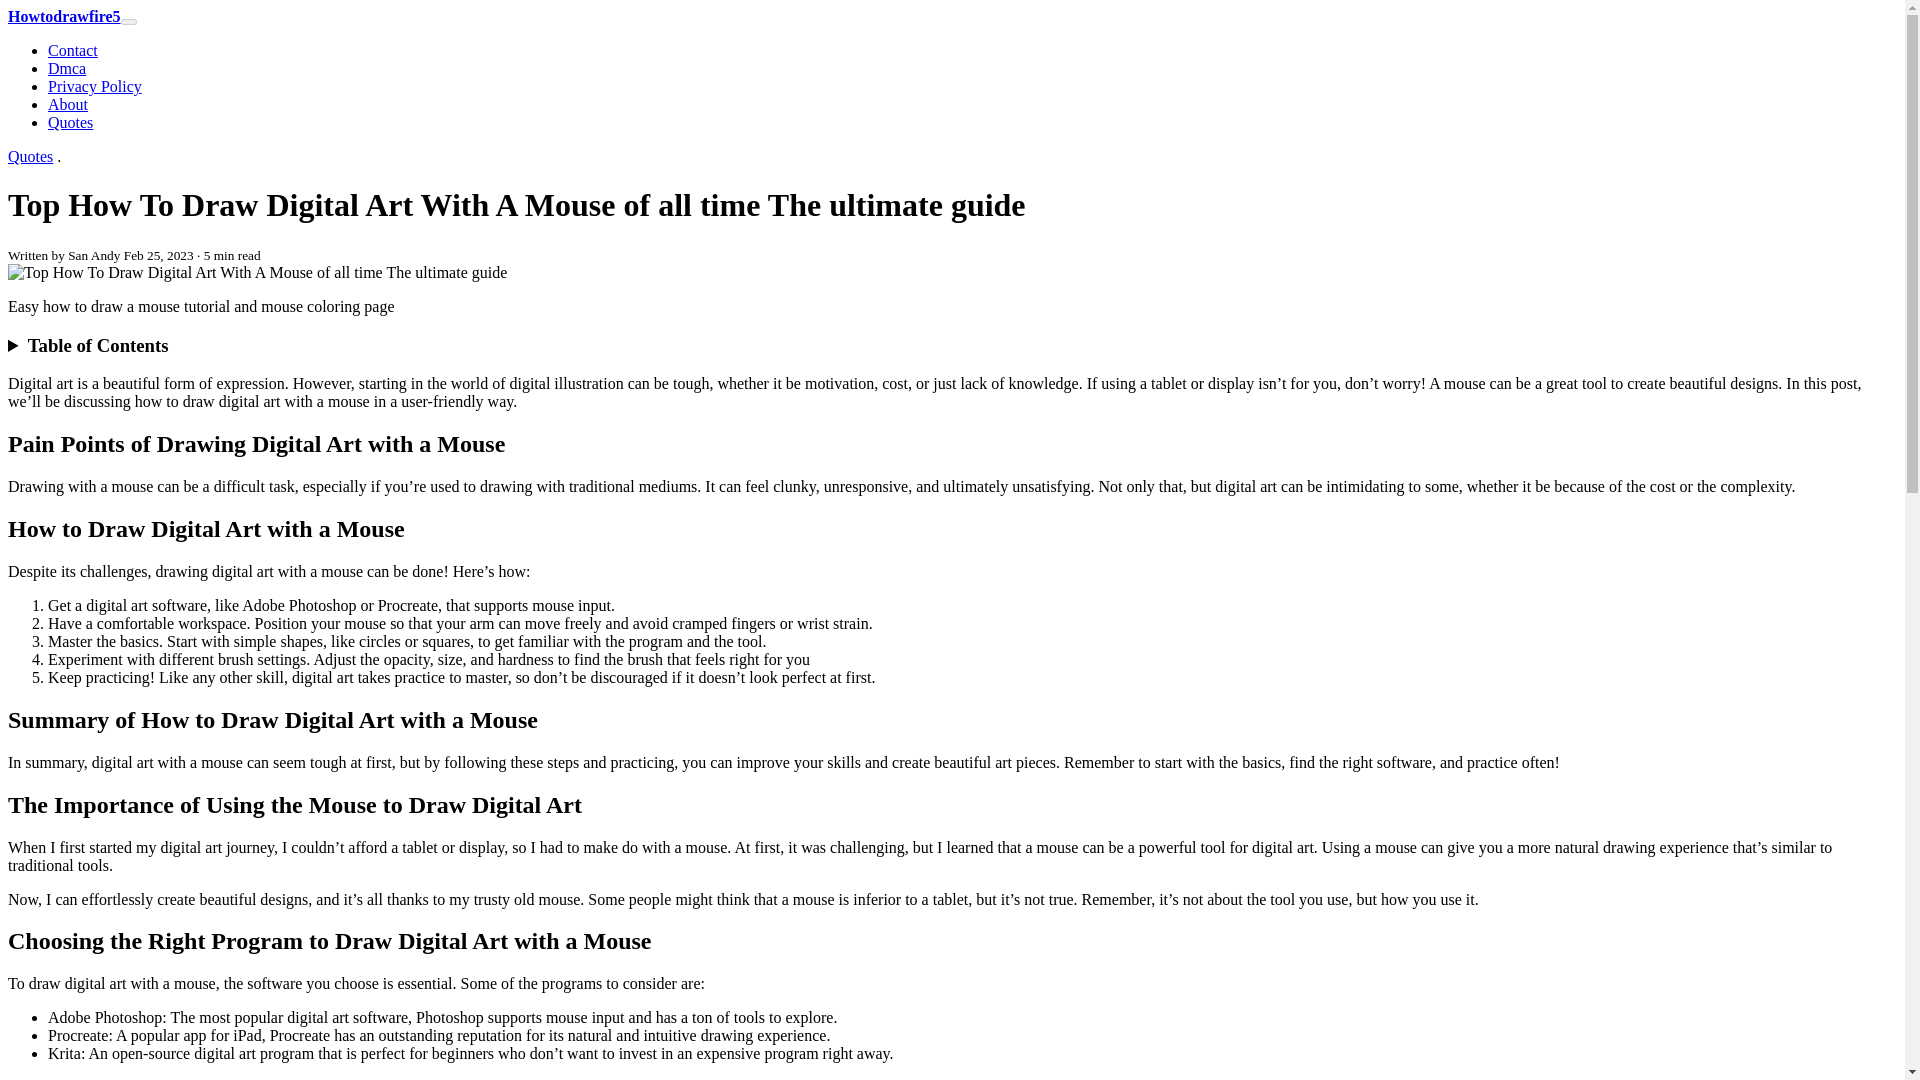  What do you see at coordinates (70, 122) in the screenshot?
I see `Quotes` at bounding box center [70, 122].